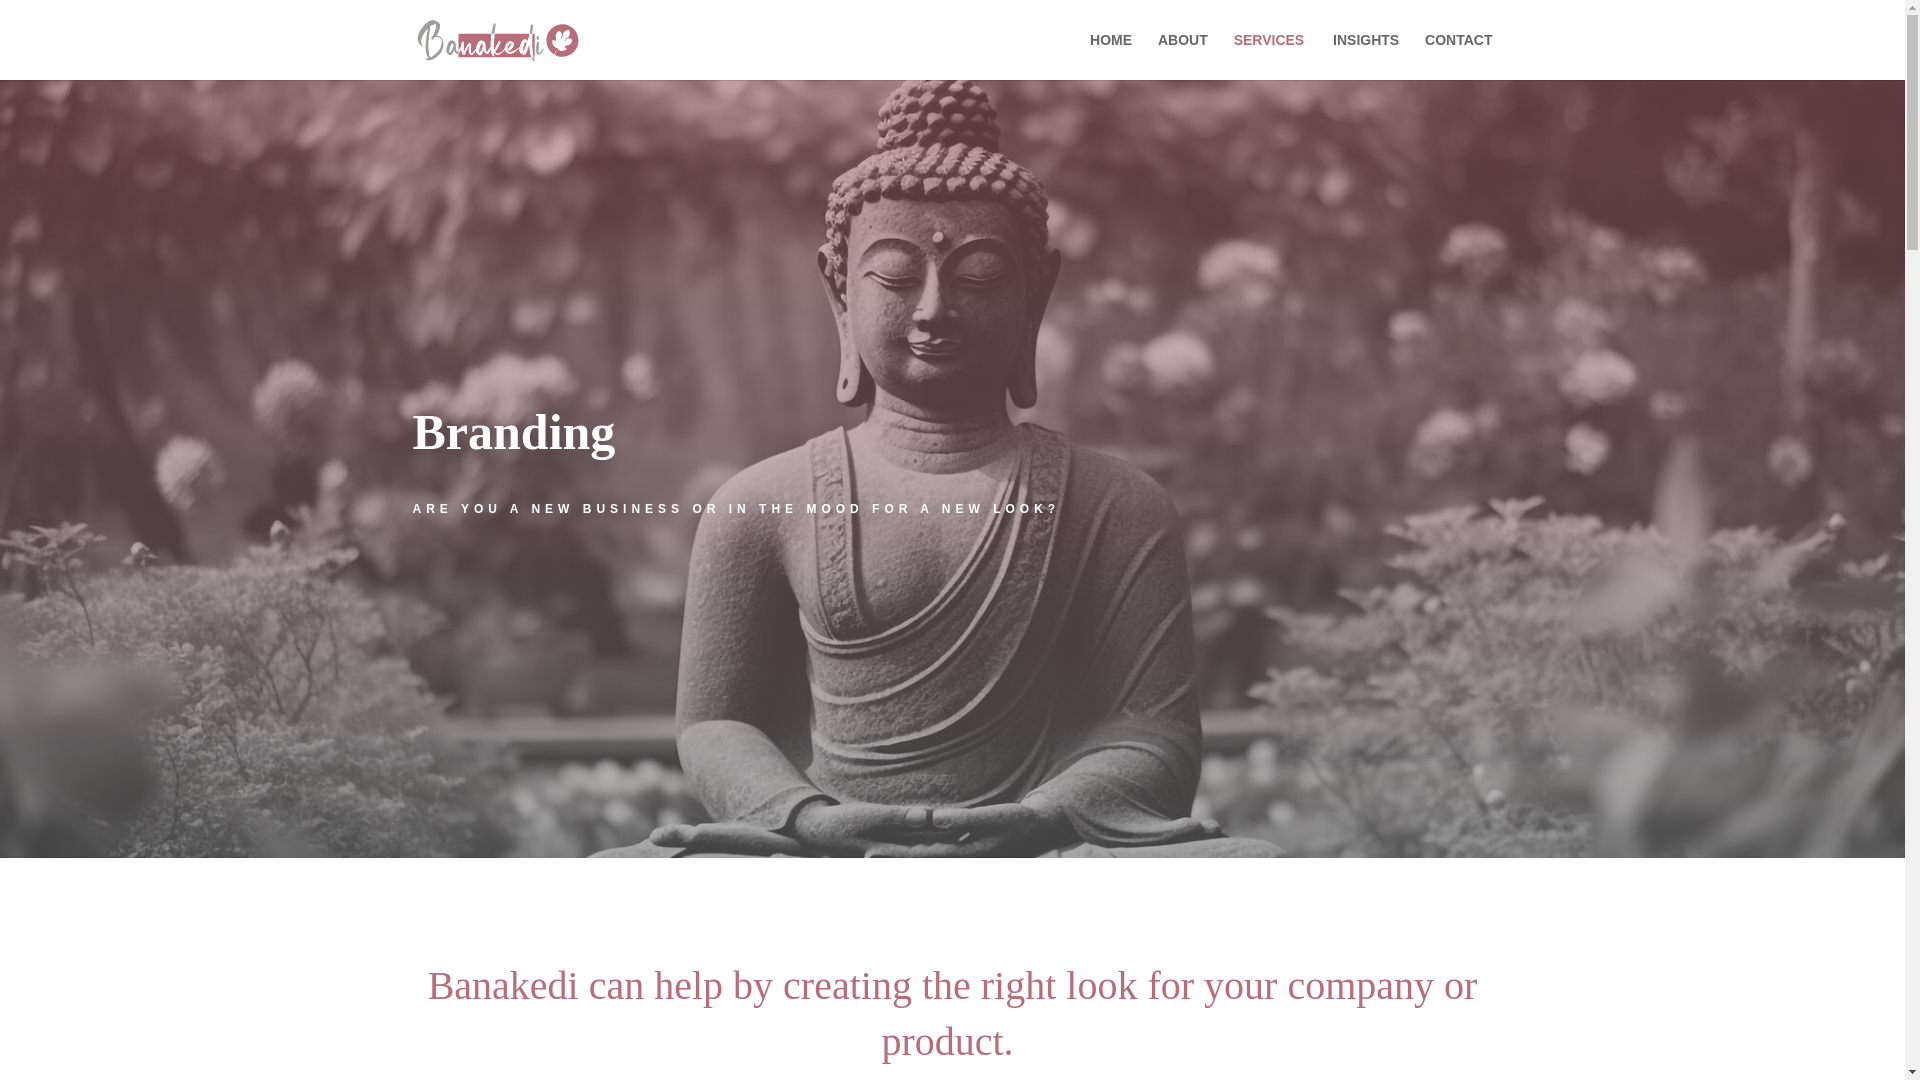 The image size is (1920, 1080). What do you see at coordinates (1182, 56) in the screenshot?
I see `ABOUT` at bounding box center [1182, 56].